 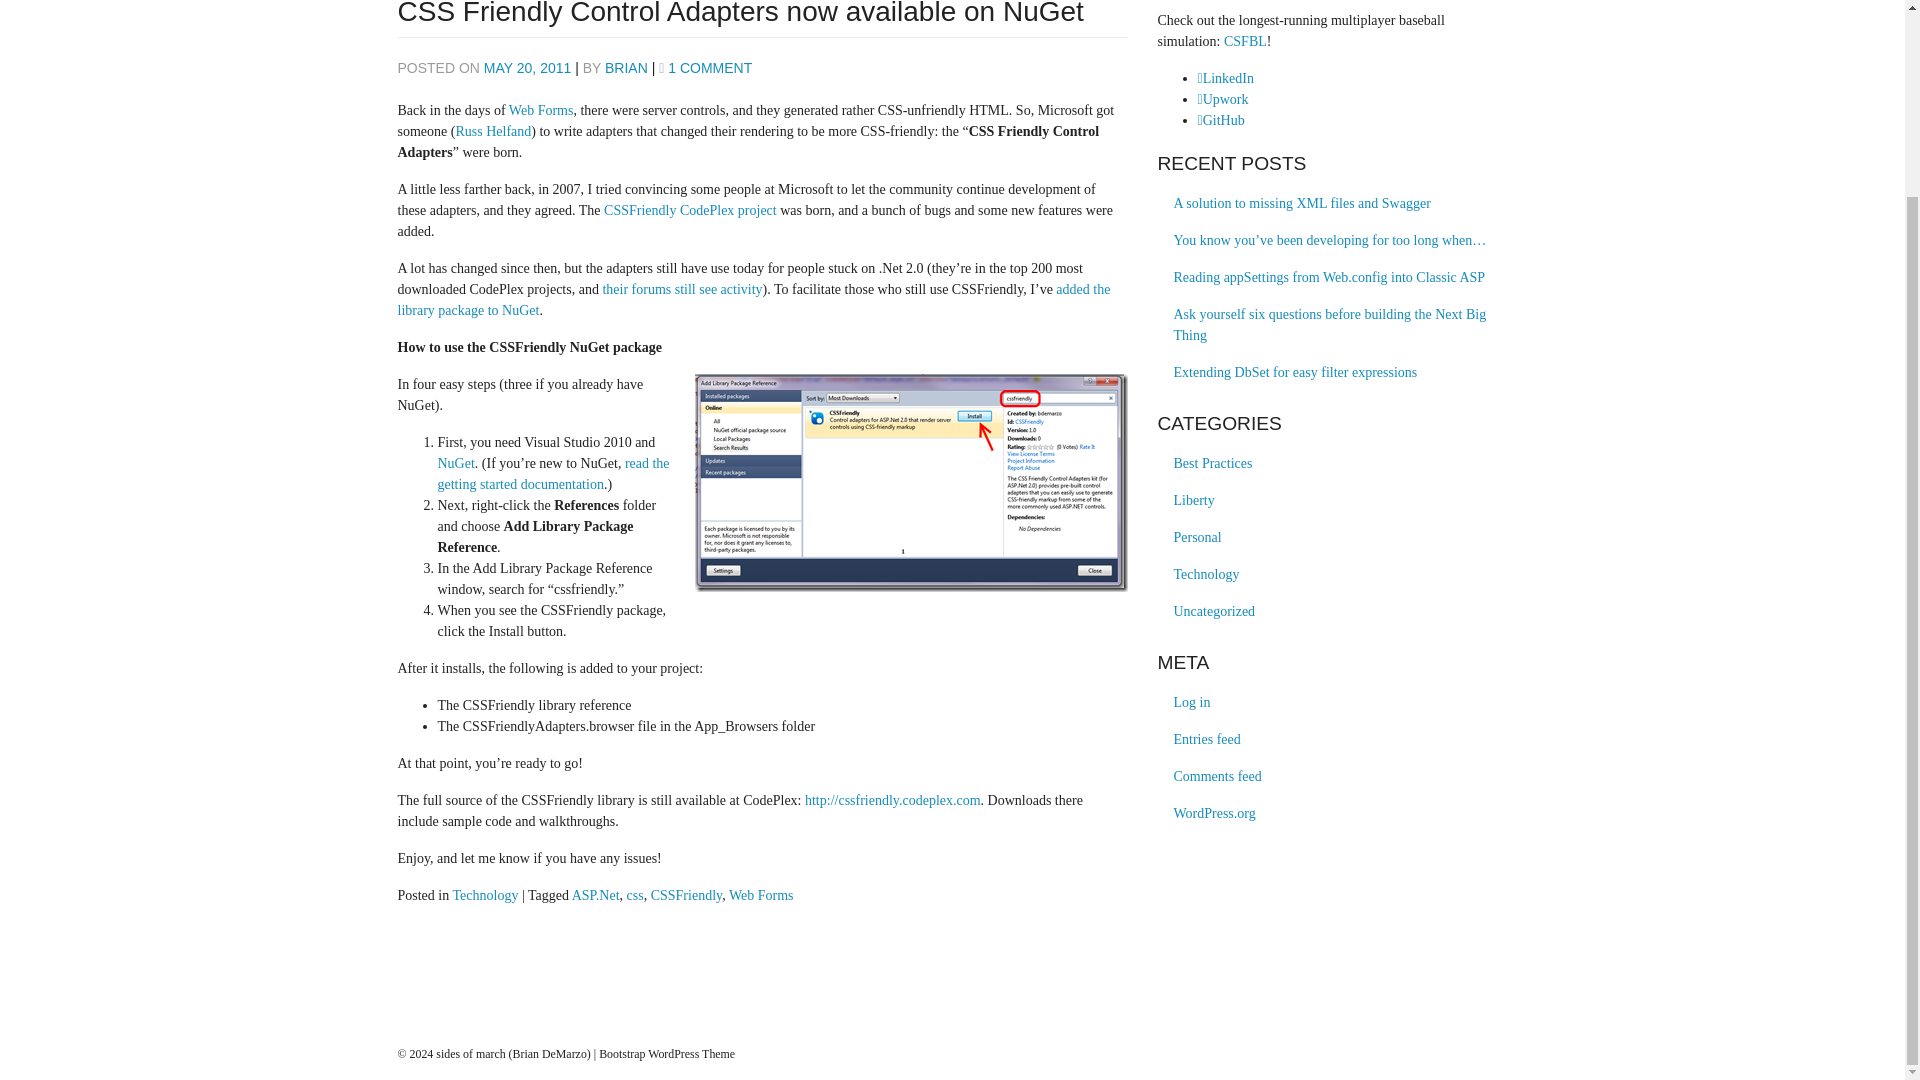 What do you see at coordinates (1246, 40) in the screenshot?
I see `CSFBL` at bounding box center [1246, 40].